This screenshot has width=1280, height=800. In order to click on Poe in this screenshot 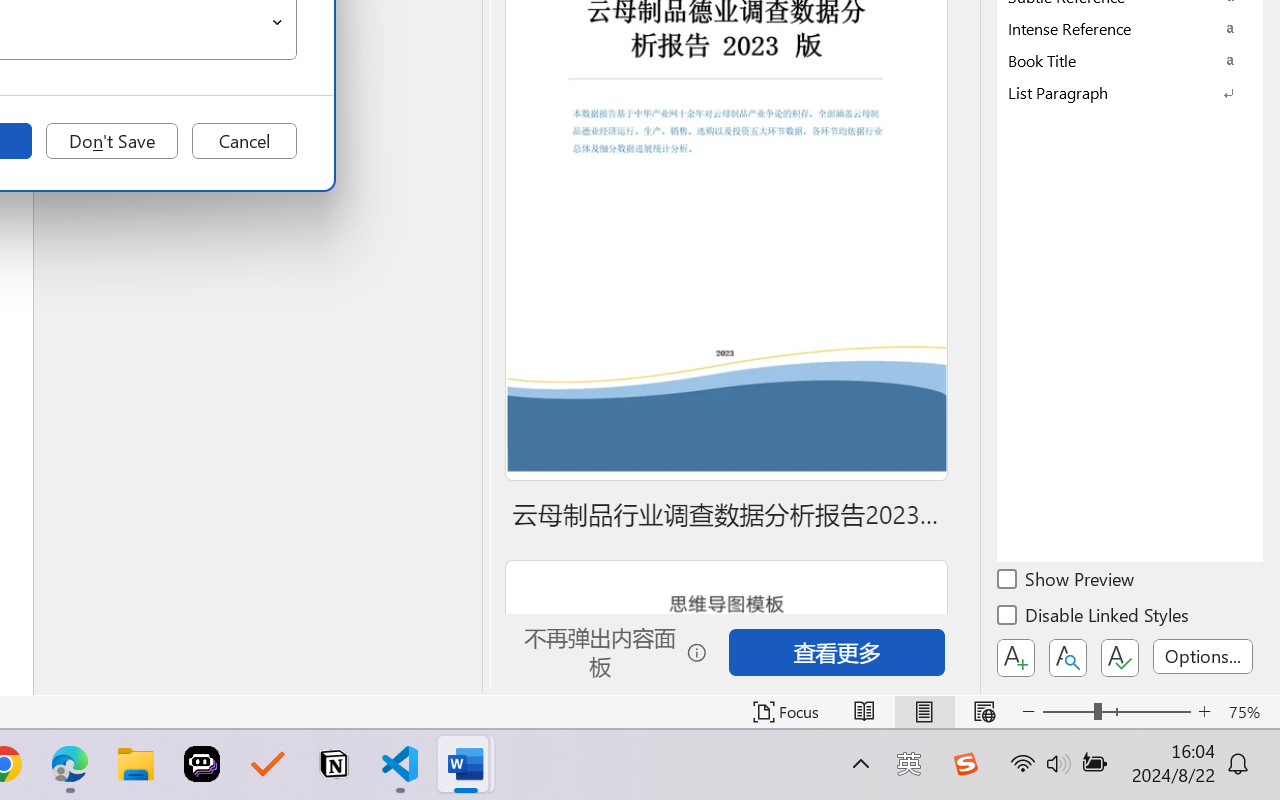, I will do `click(202, 764)`.